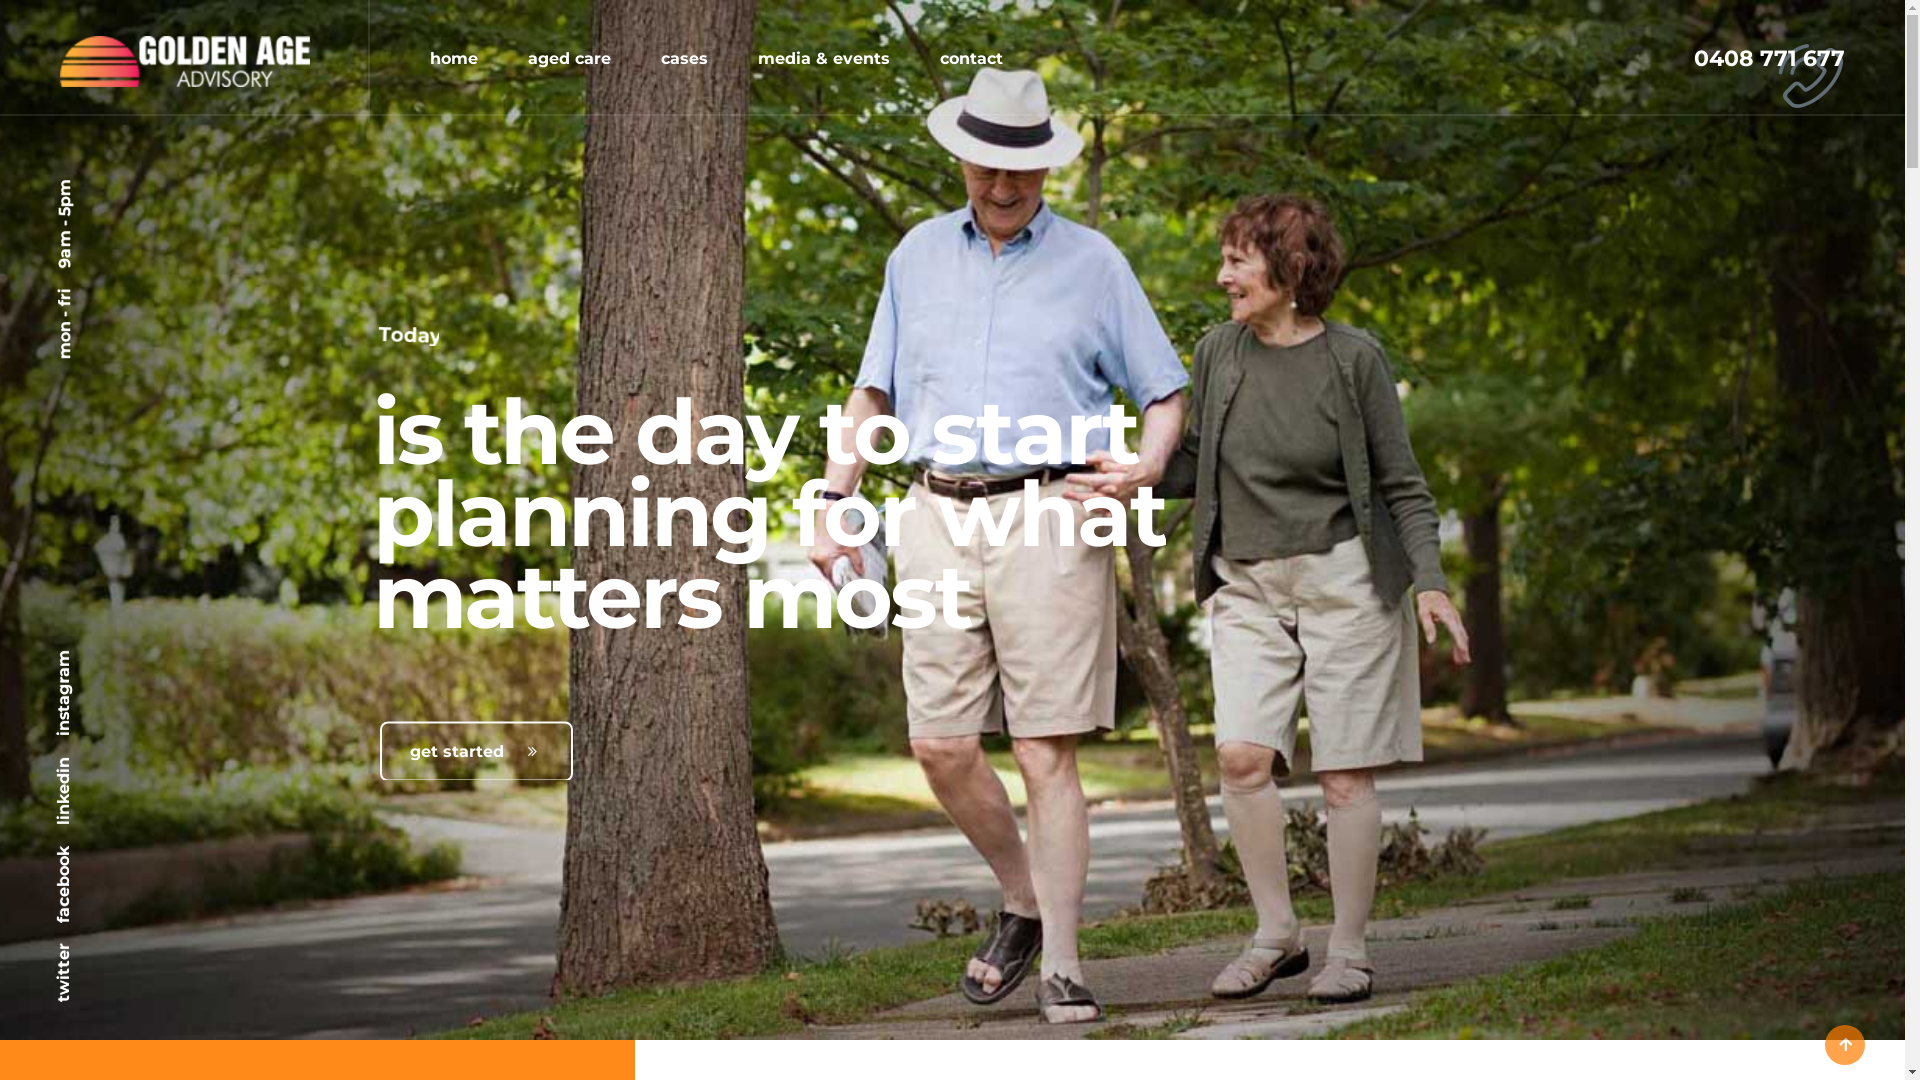 This screenshot has height=1080, width=1920. Describe the element at coordinates (971, 58) in the screenshot. I see `contact` at that location.